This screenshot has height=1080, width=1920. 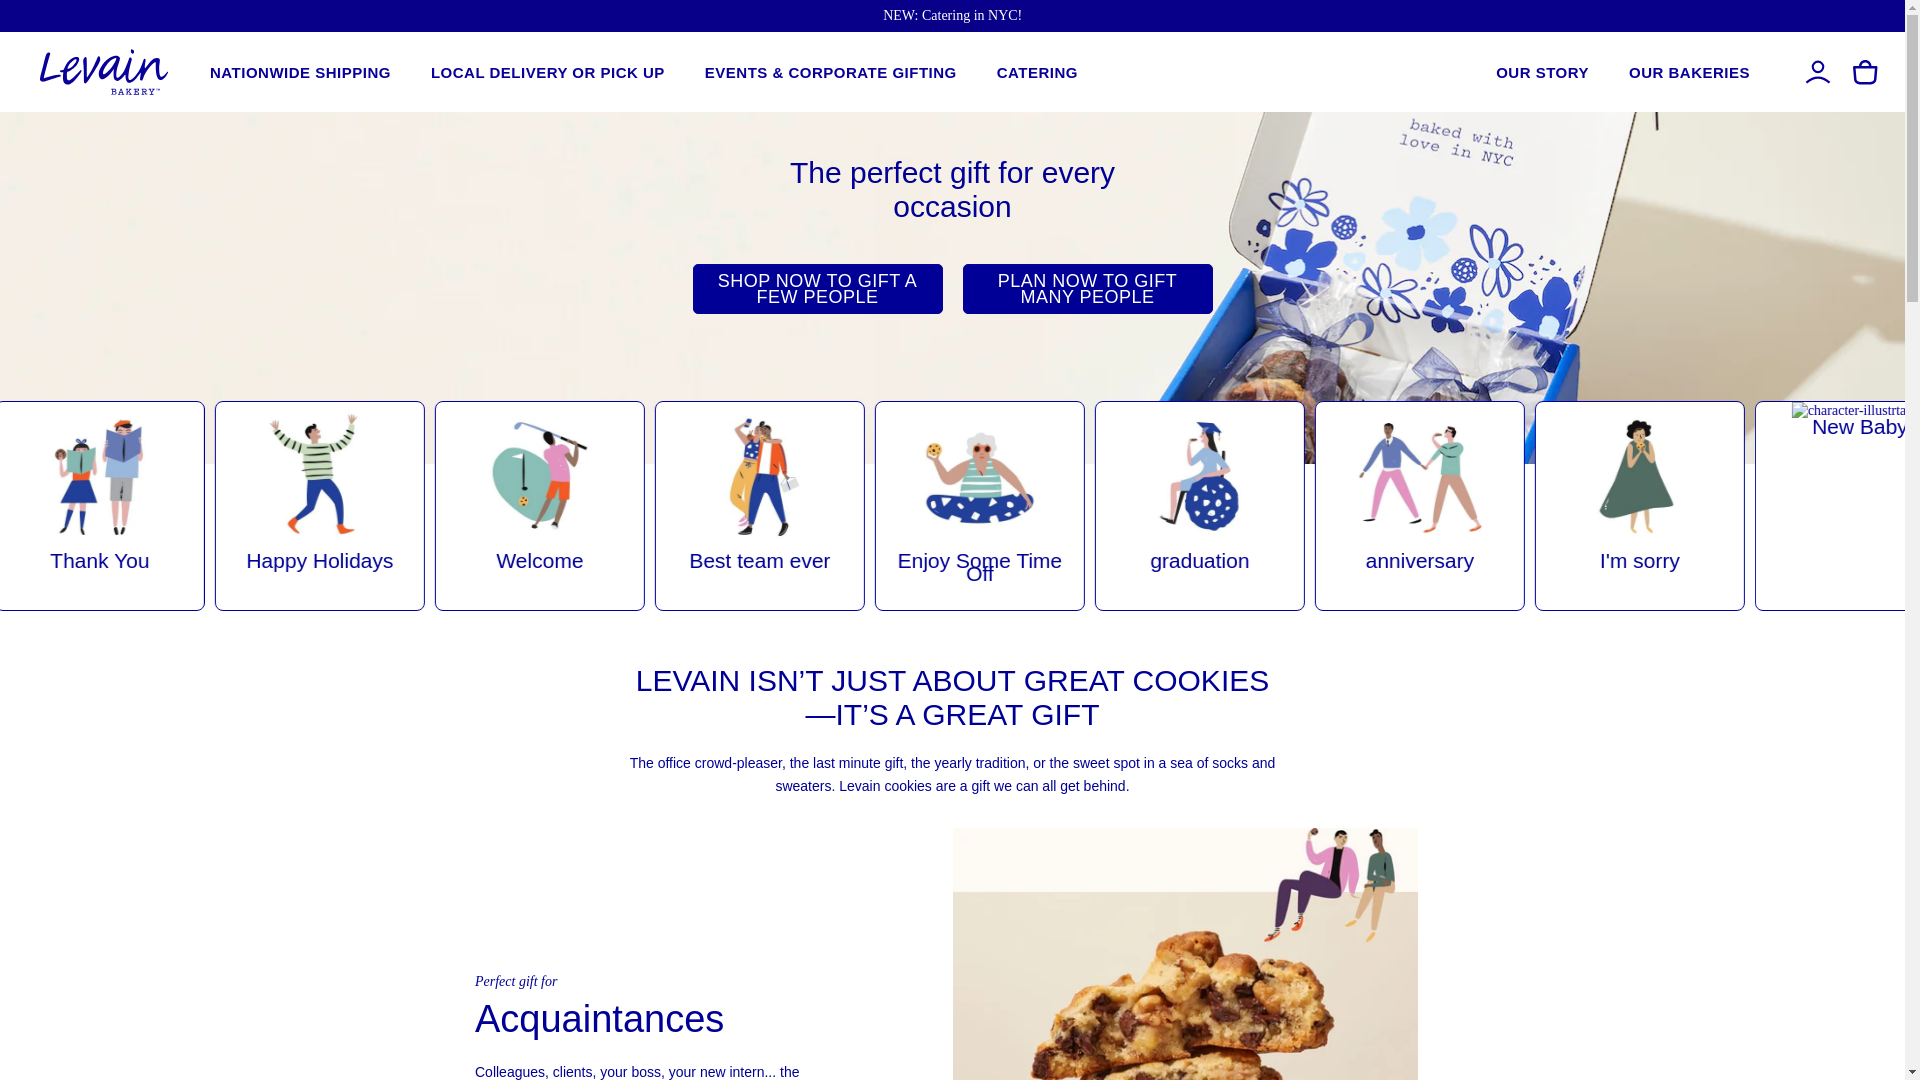 I want to click on CATERING, so click(x=1036, y=70).